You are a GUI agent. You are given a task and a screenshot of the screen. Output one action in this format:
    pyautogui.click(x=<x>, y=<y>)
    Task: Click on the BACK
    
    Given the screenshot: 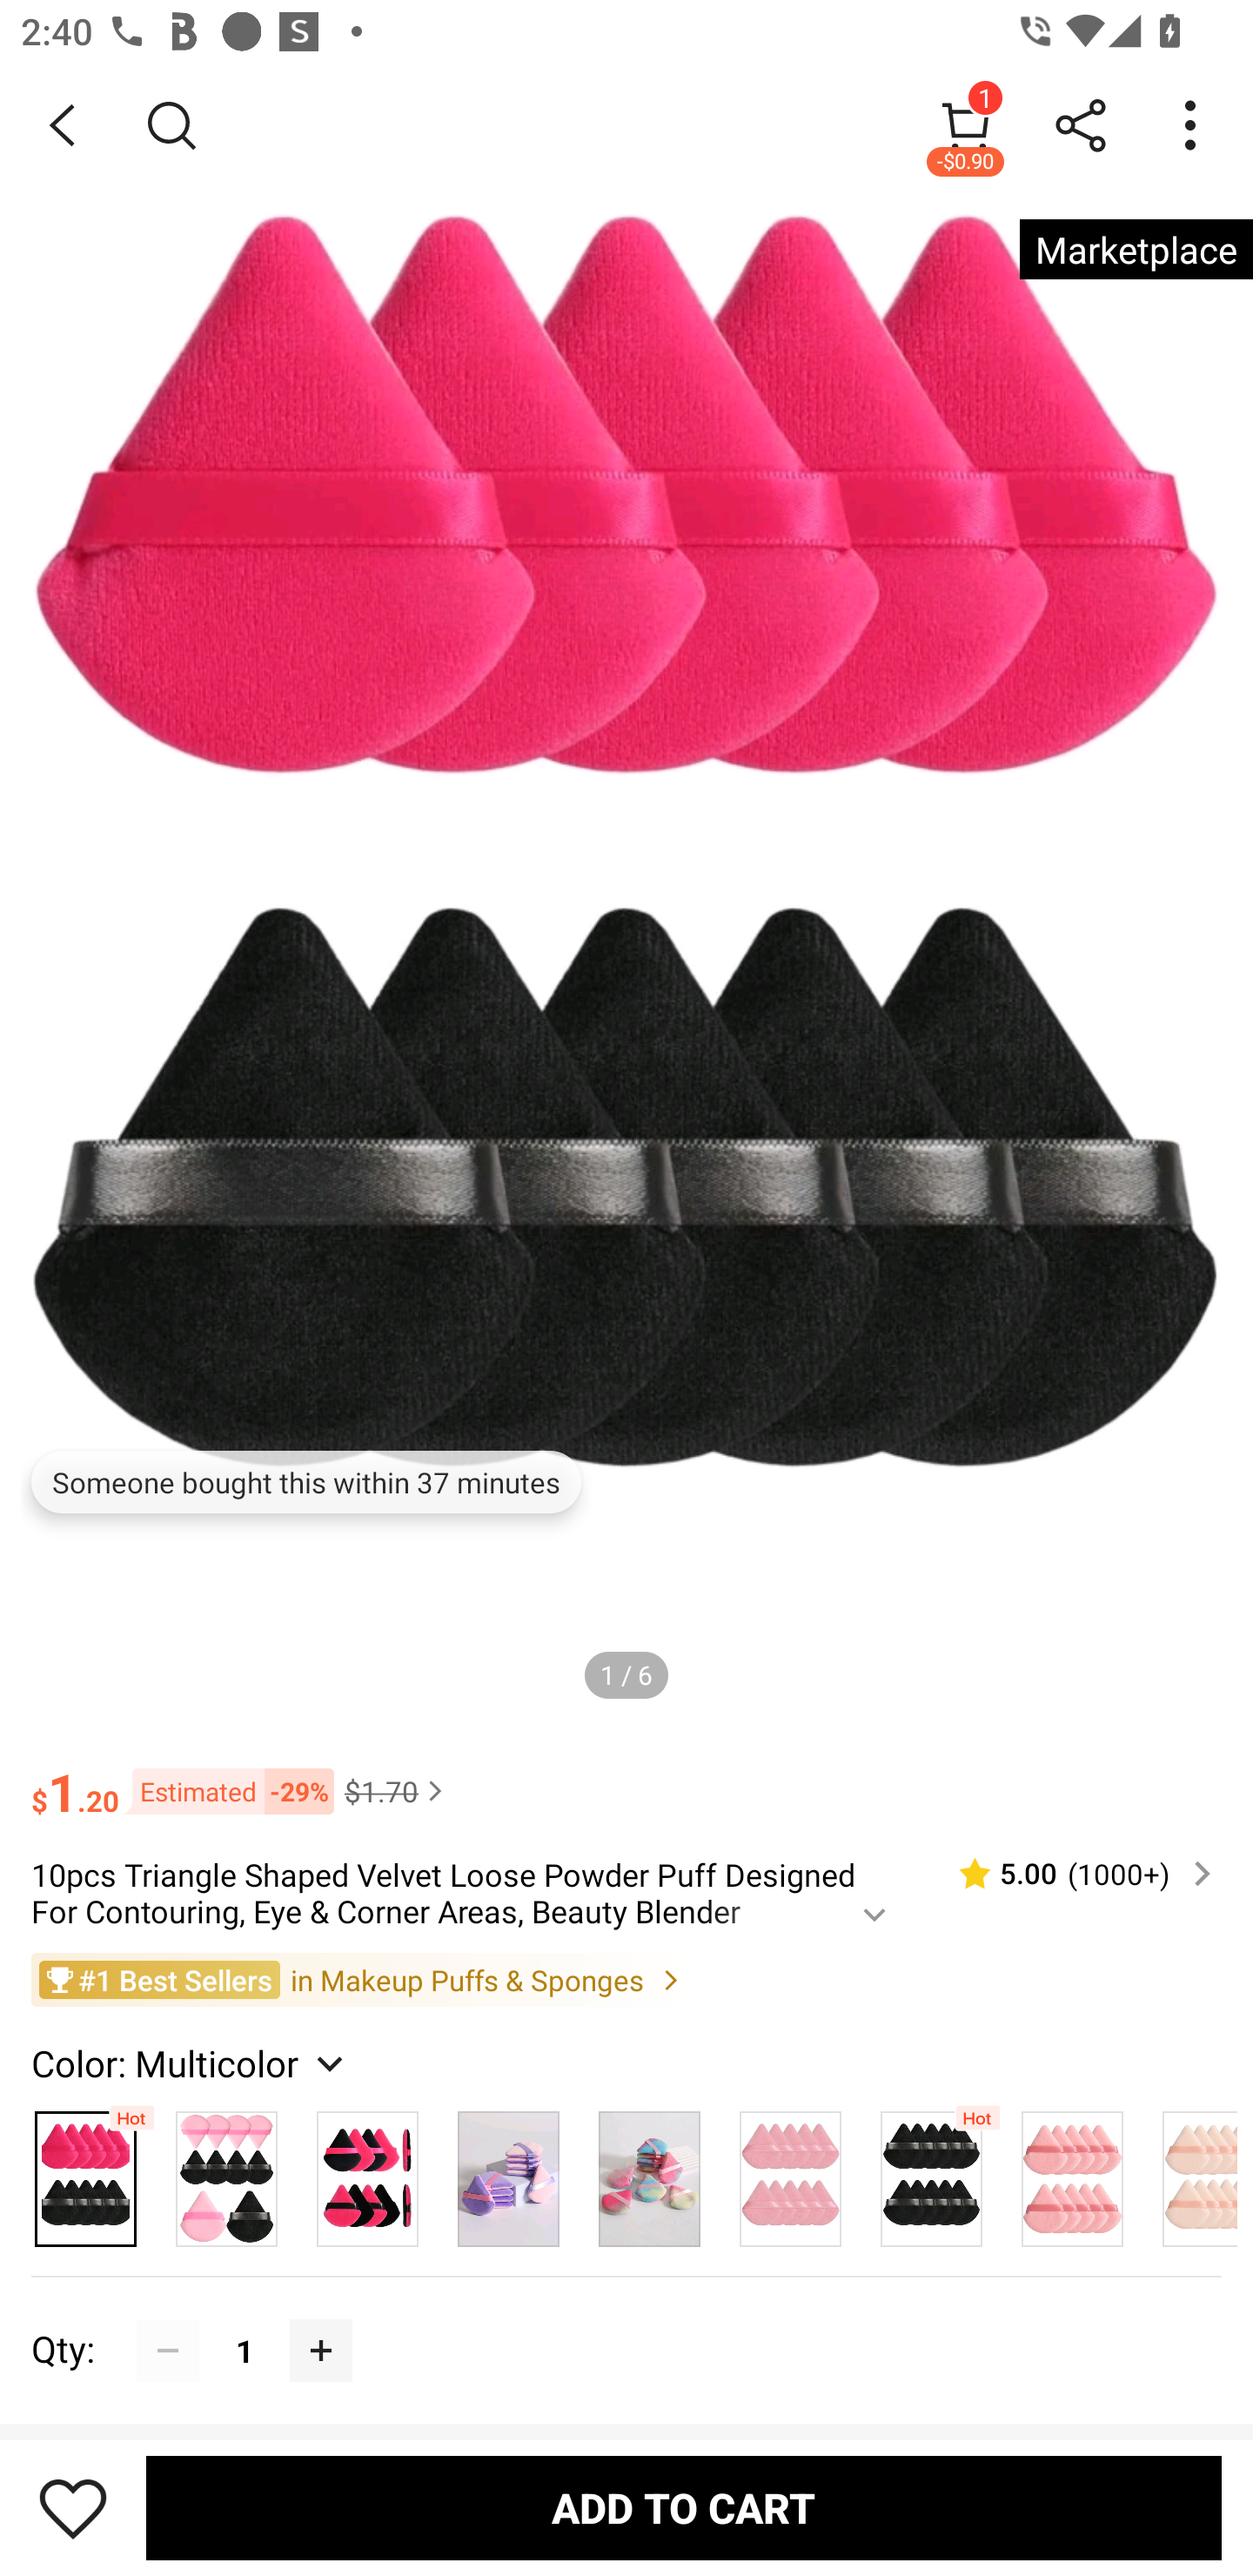 What is the action you would take?
    pyautogui.click(x=63, y=125)
    